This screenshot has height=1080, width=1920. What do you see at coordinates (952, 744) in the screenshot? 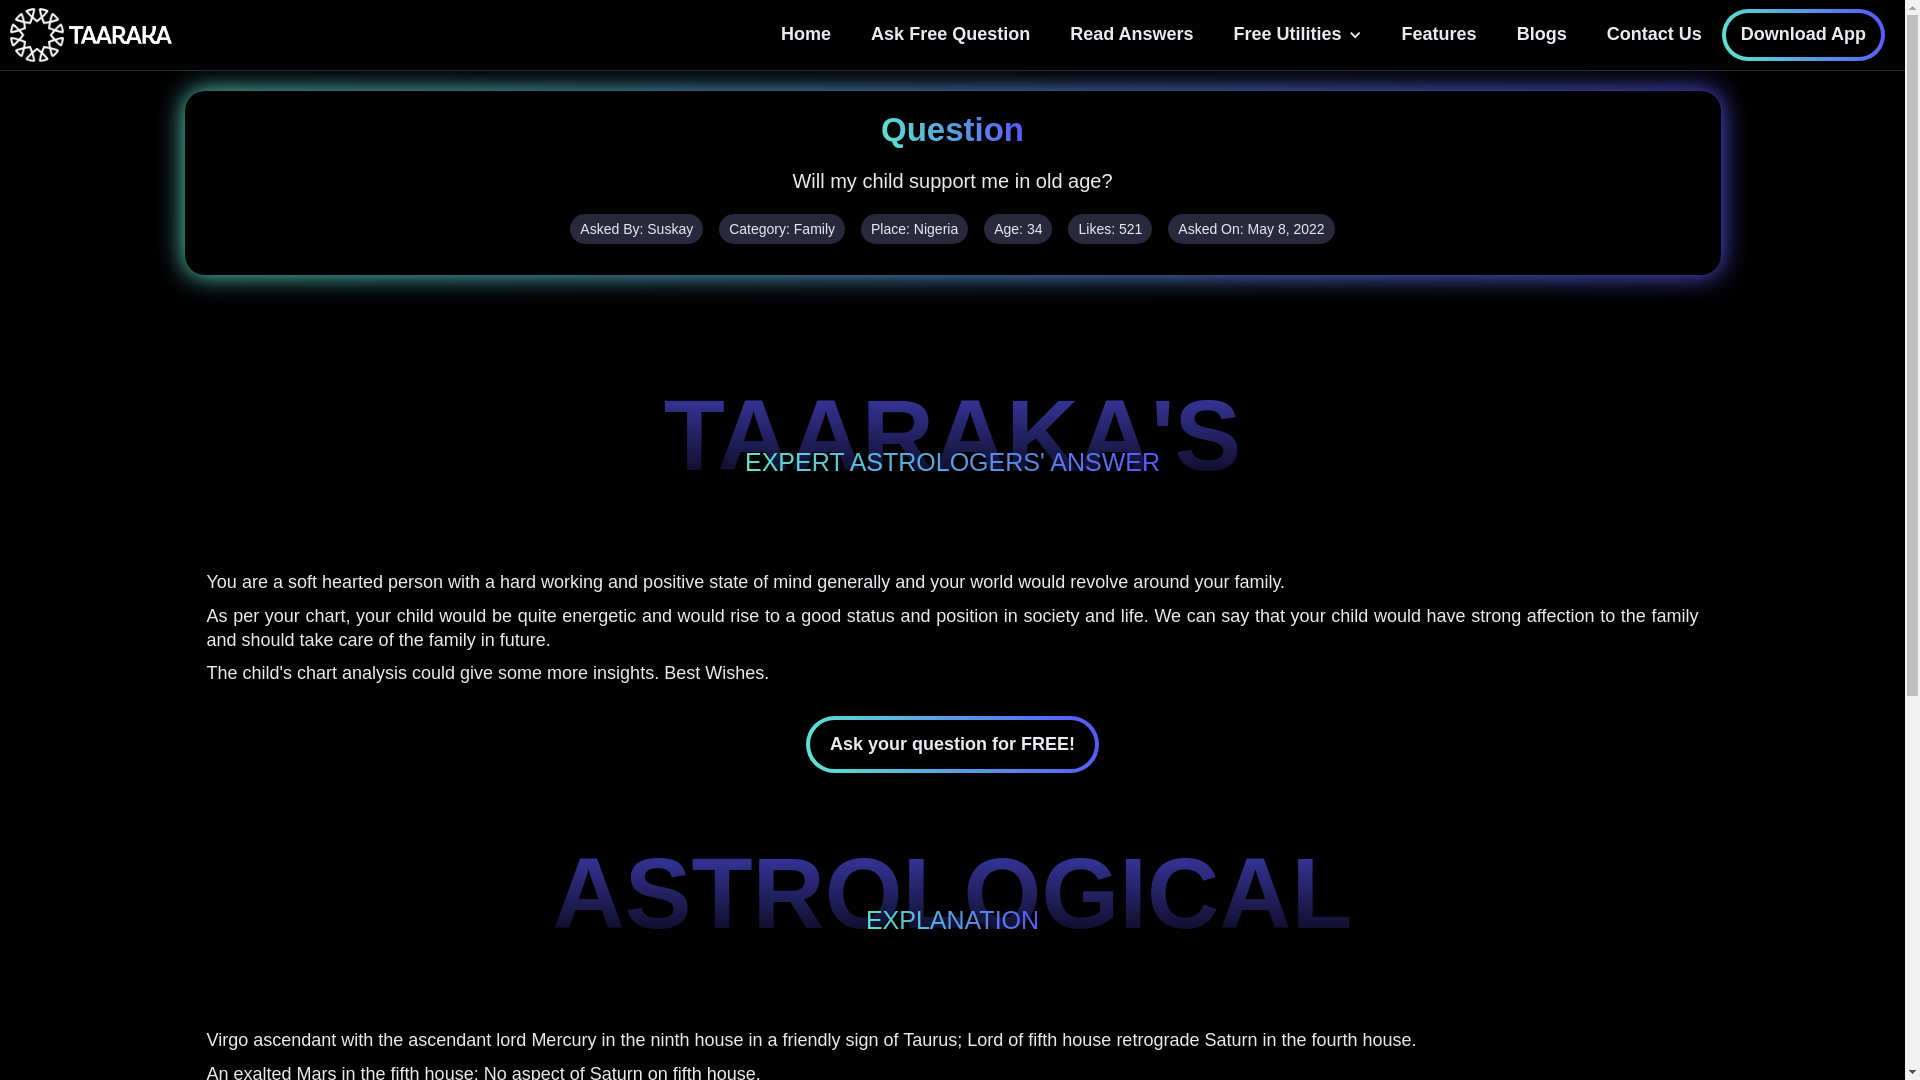
I see `Ask your question for FREE!` at bounding box center [952, 744].